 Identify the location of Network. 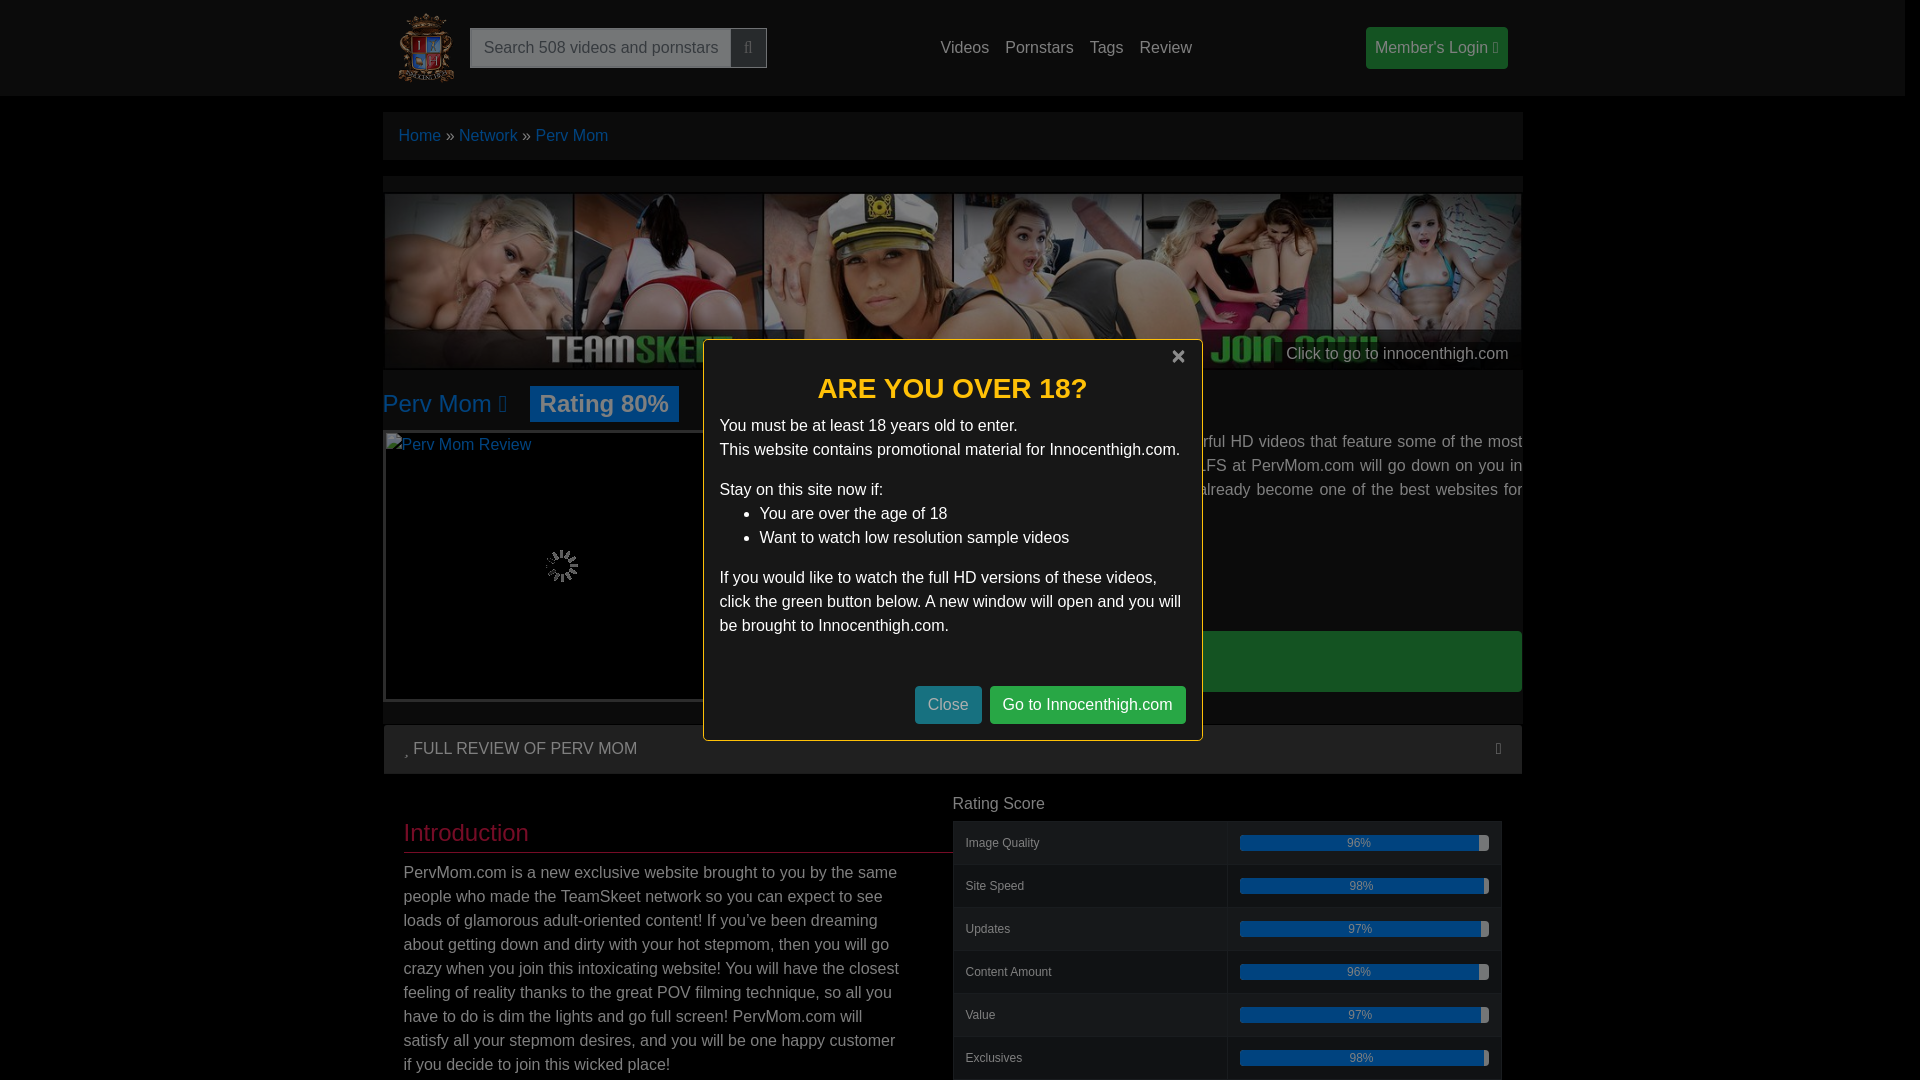
(488, 135).